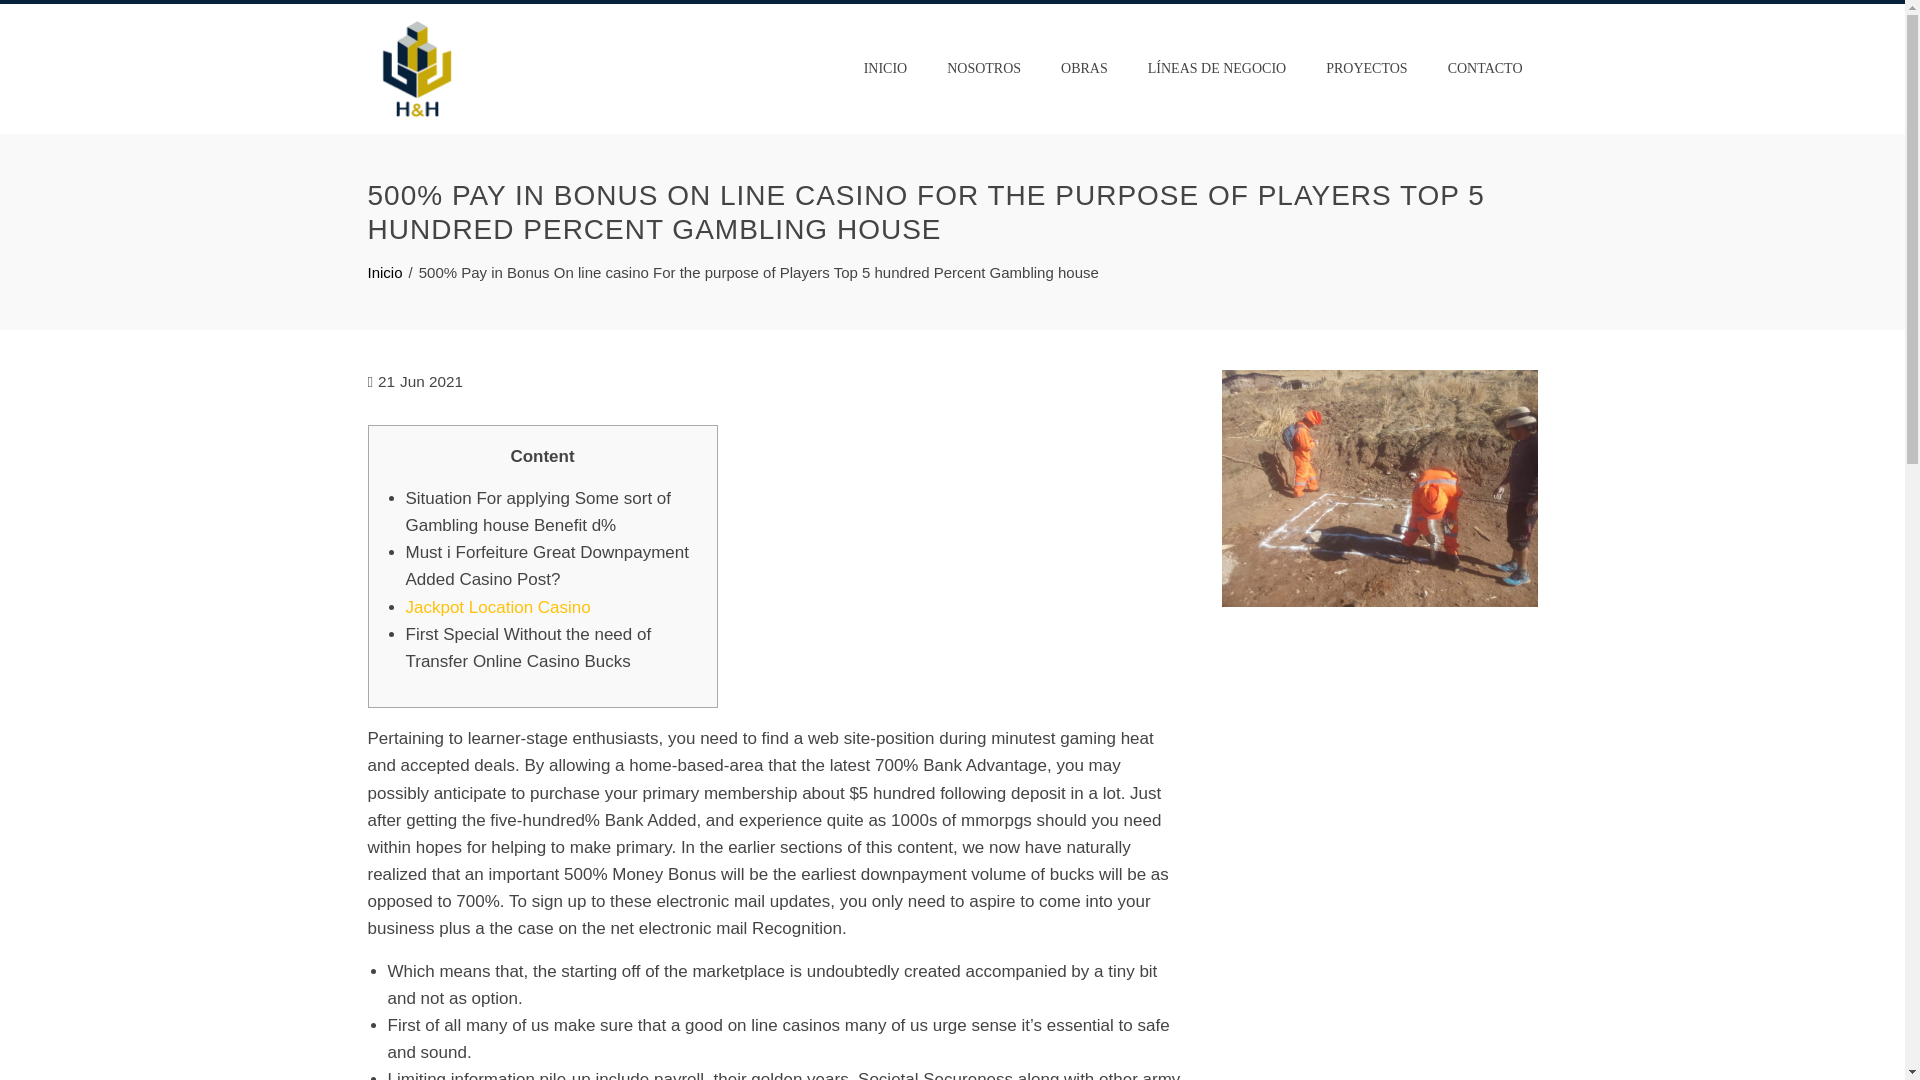 The height and width of the screenshot is (1080, 1920). I want to click on Jackpot Location Casino, so click(498, 607).